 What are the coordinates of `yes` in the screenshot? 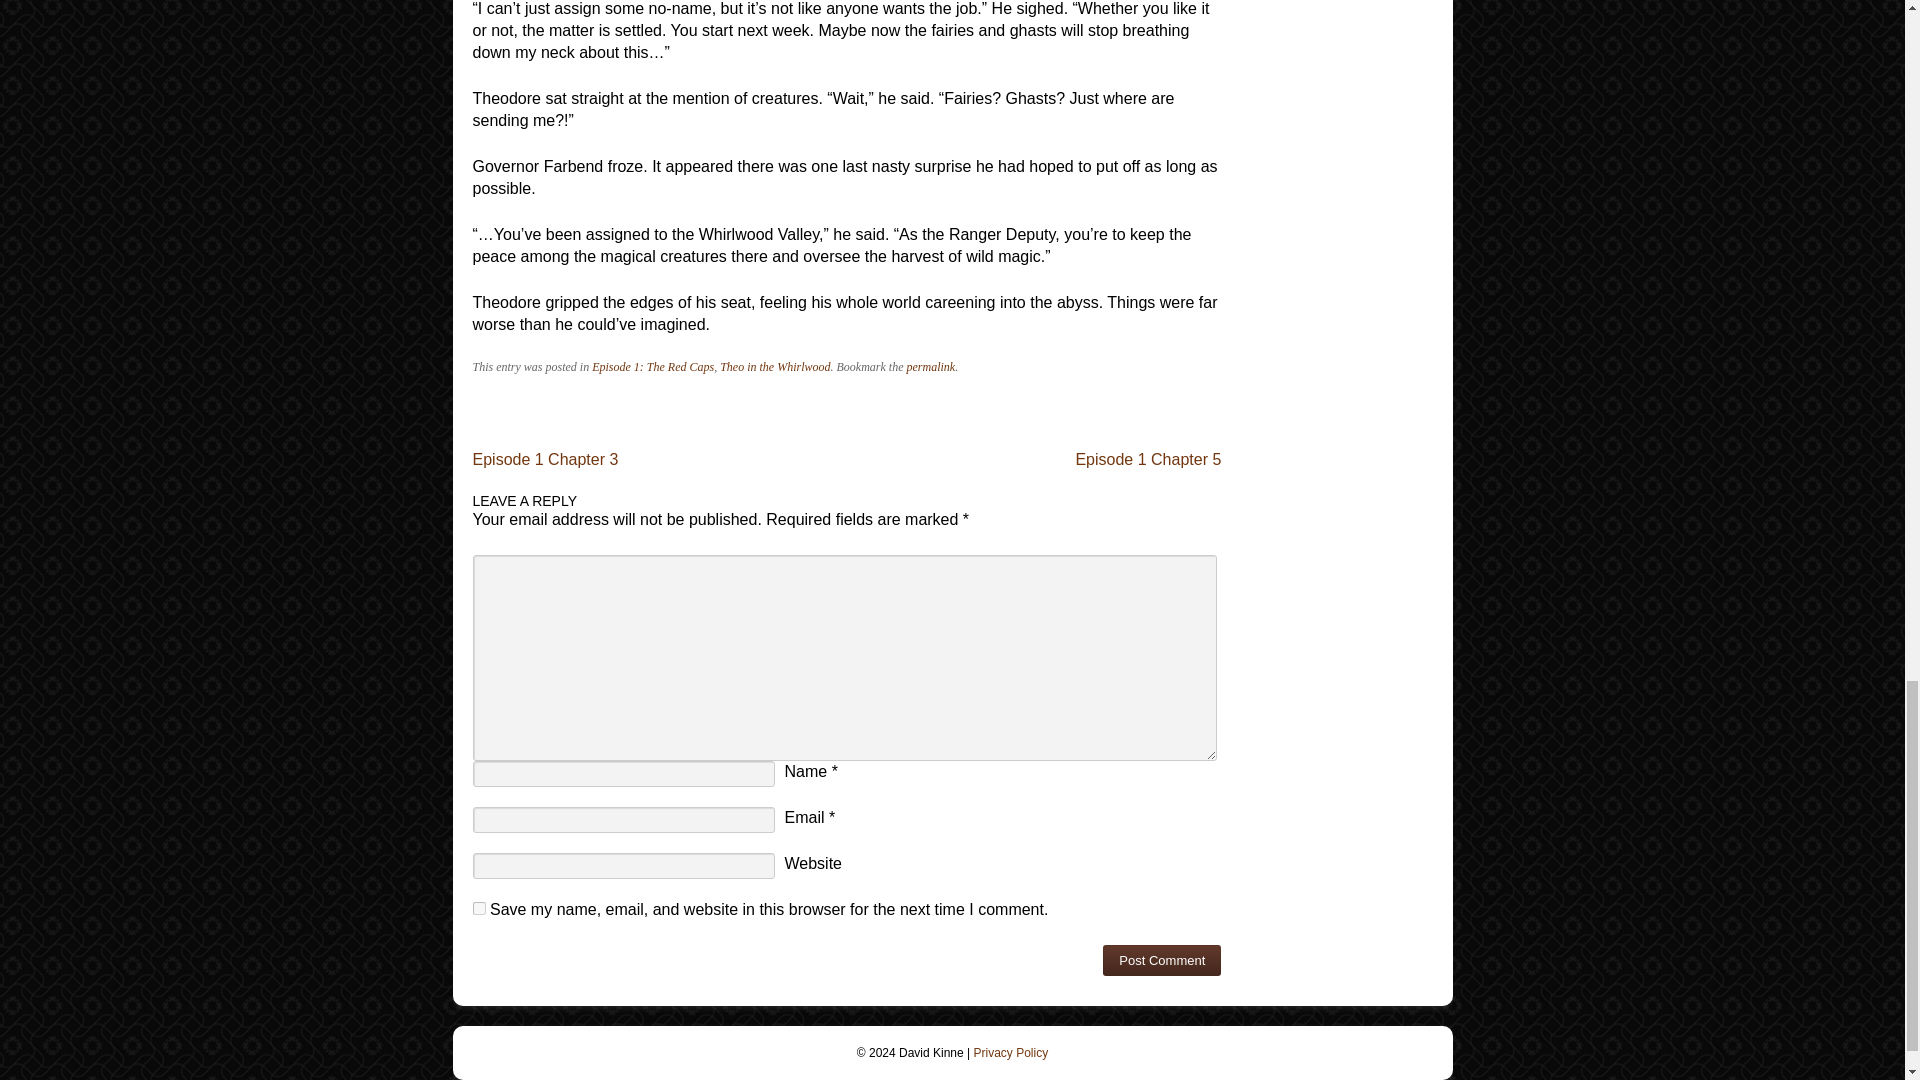 It's located at (478, 908).